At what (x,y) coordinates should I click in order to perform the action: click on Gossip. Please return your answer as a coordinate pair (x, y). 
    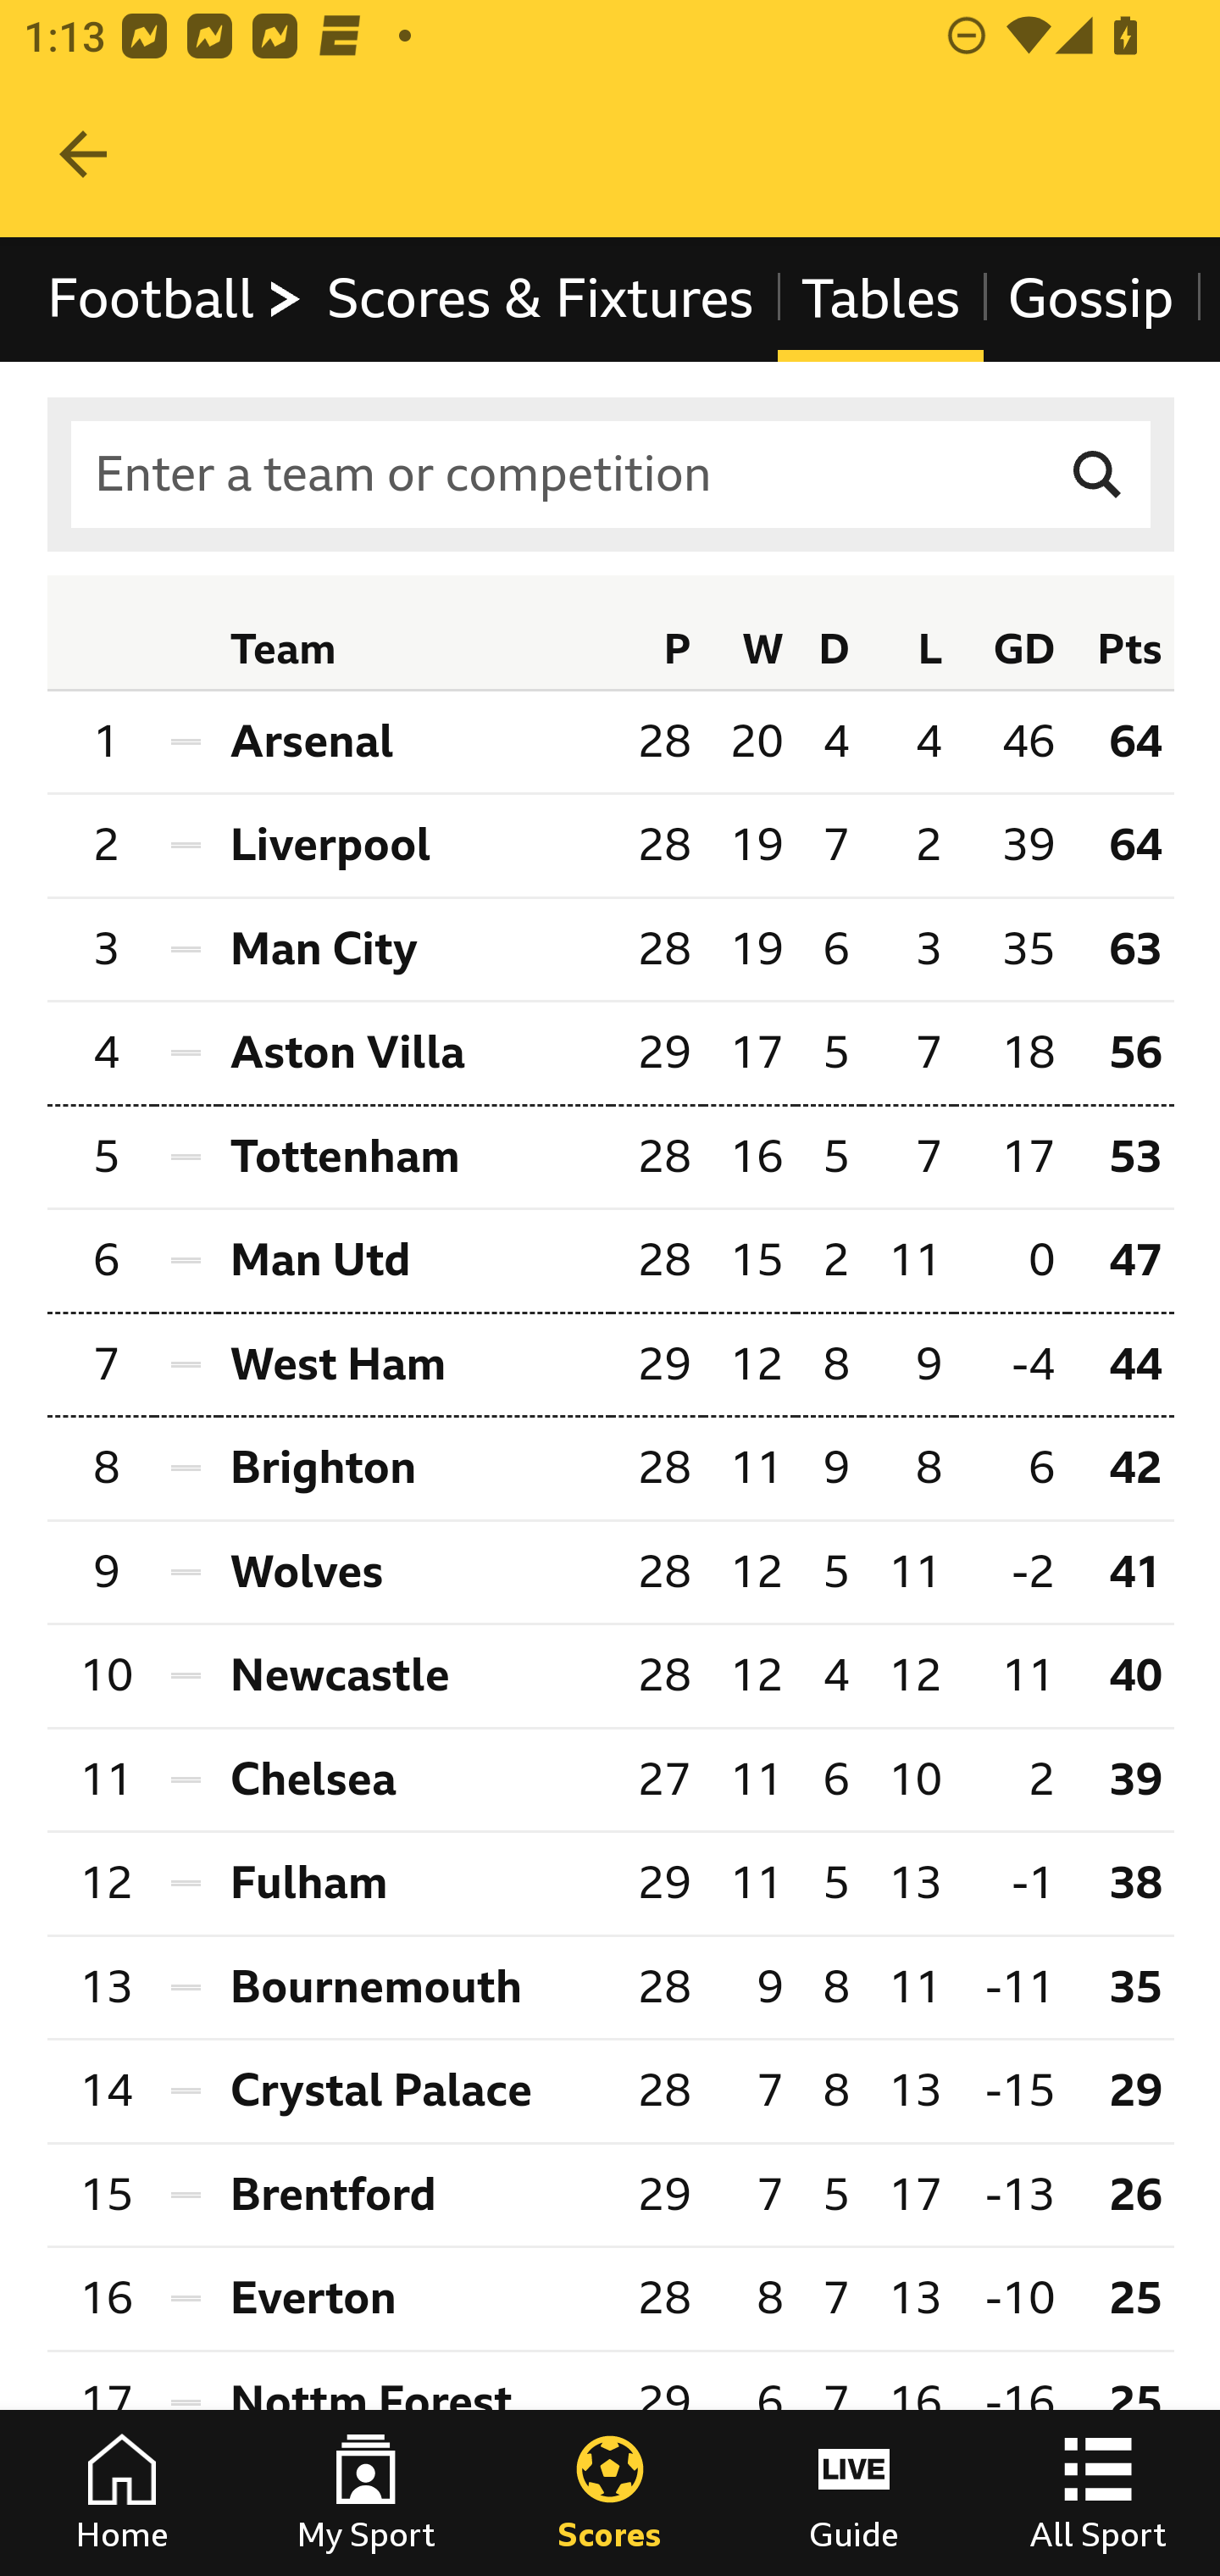
    Looking at the image, I should click on (1090, 298).